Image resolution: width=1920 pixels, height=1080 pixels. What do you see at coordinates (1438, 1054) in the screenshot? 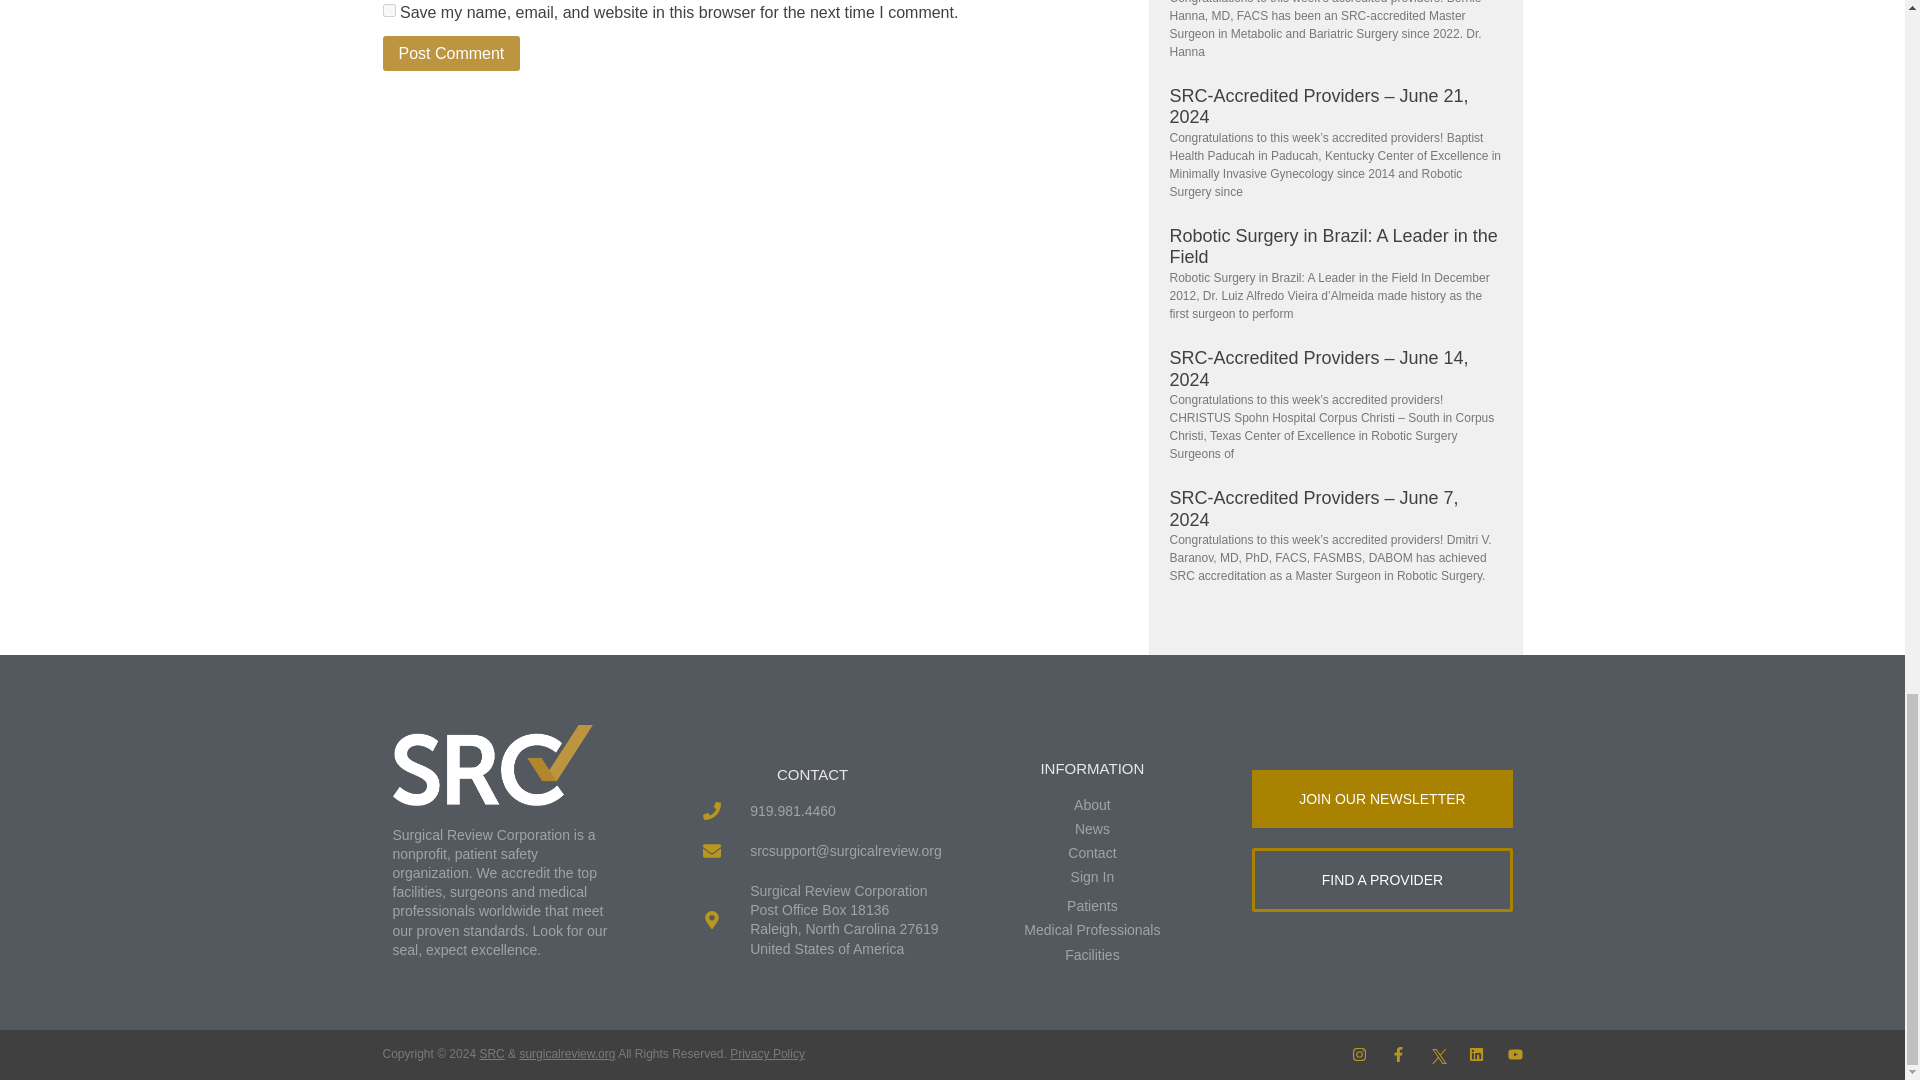
I see `Twitter - Surgical Review Corporation` at bounding box center [1438, 1054].